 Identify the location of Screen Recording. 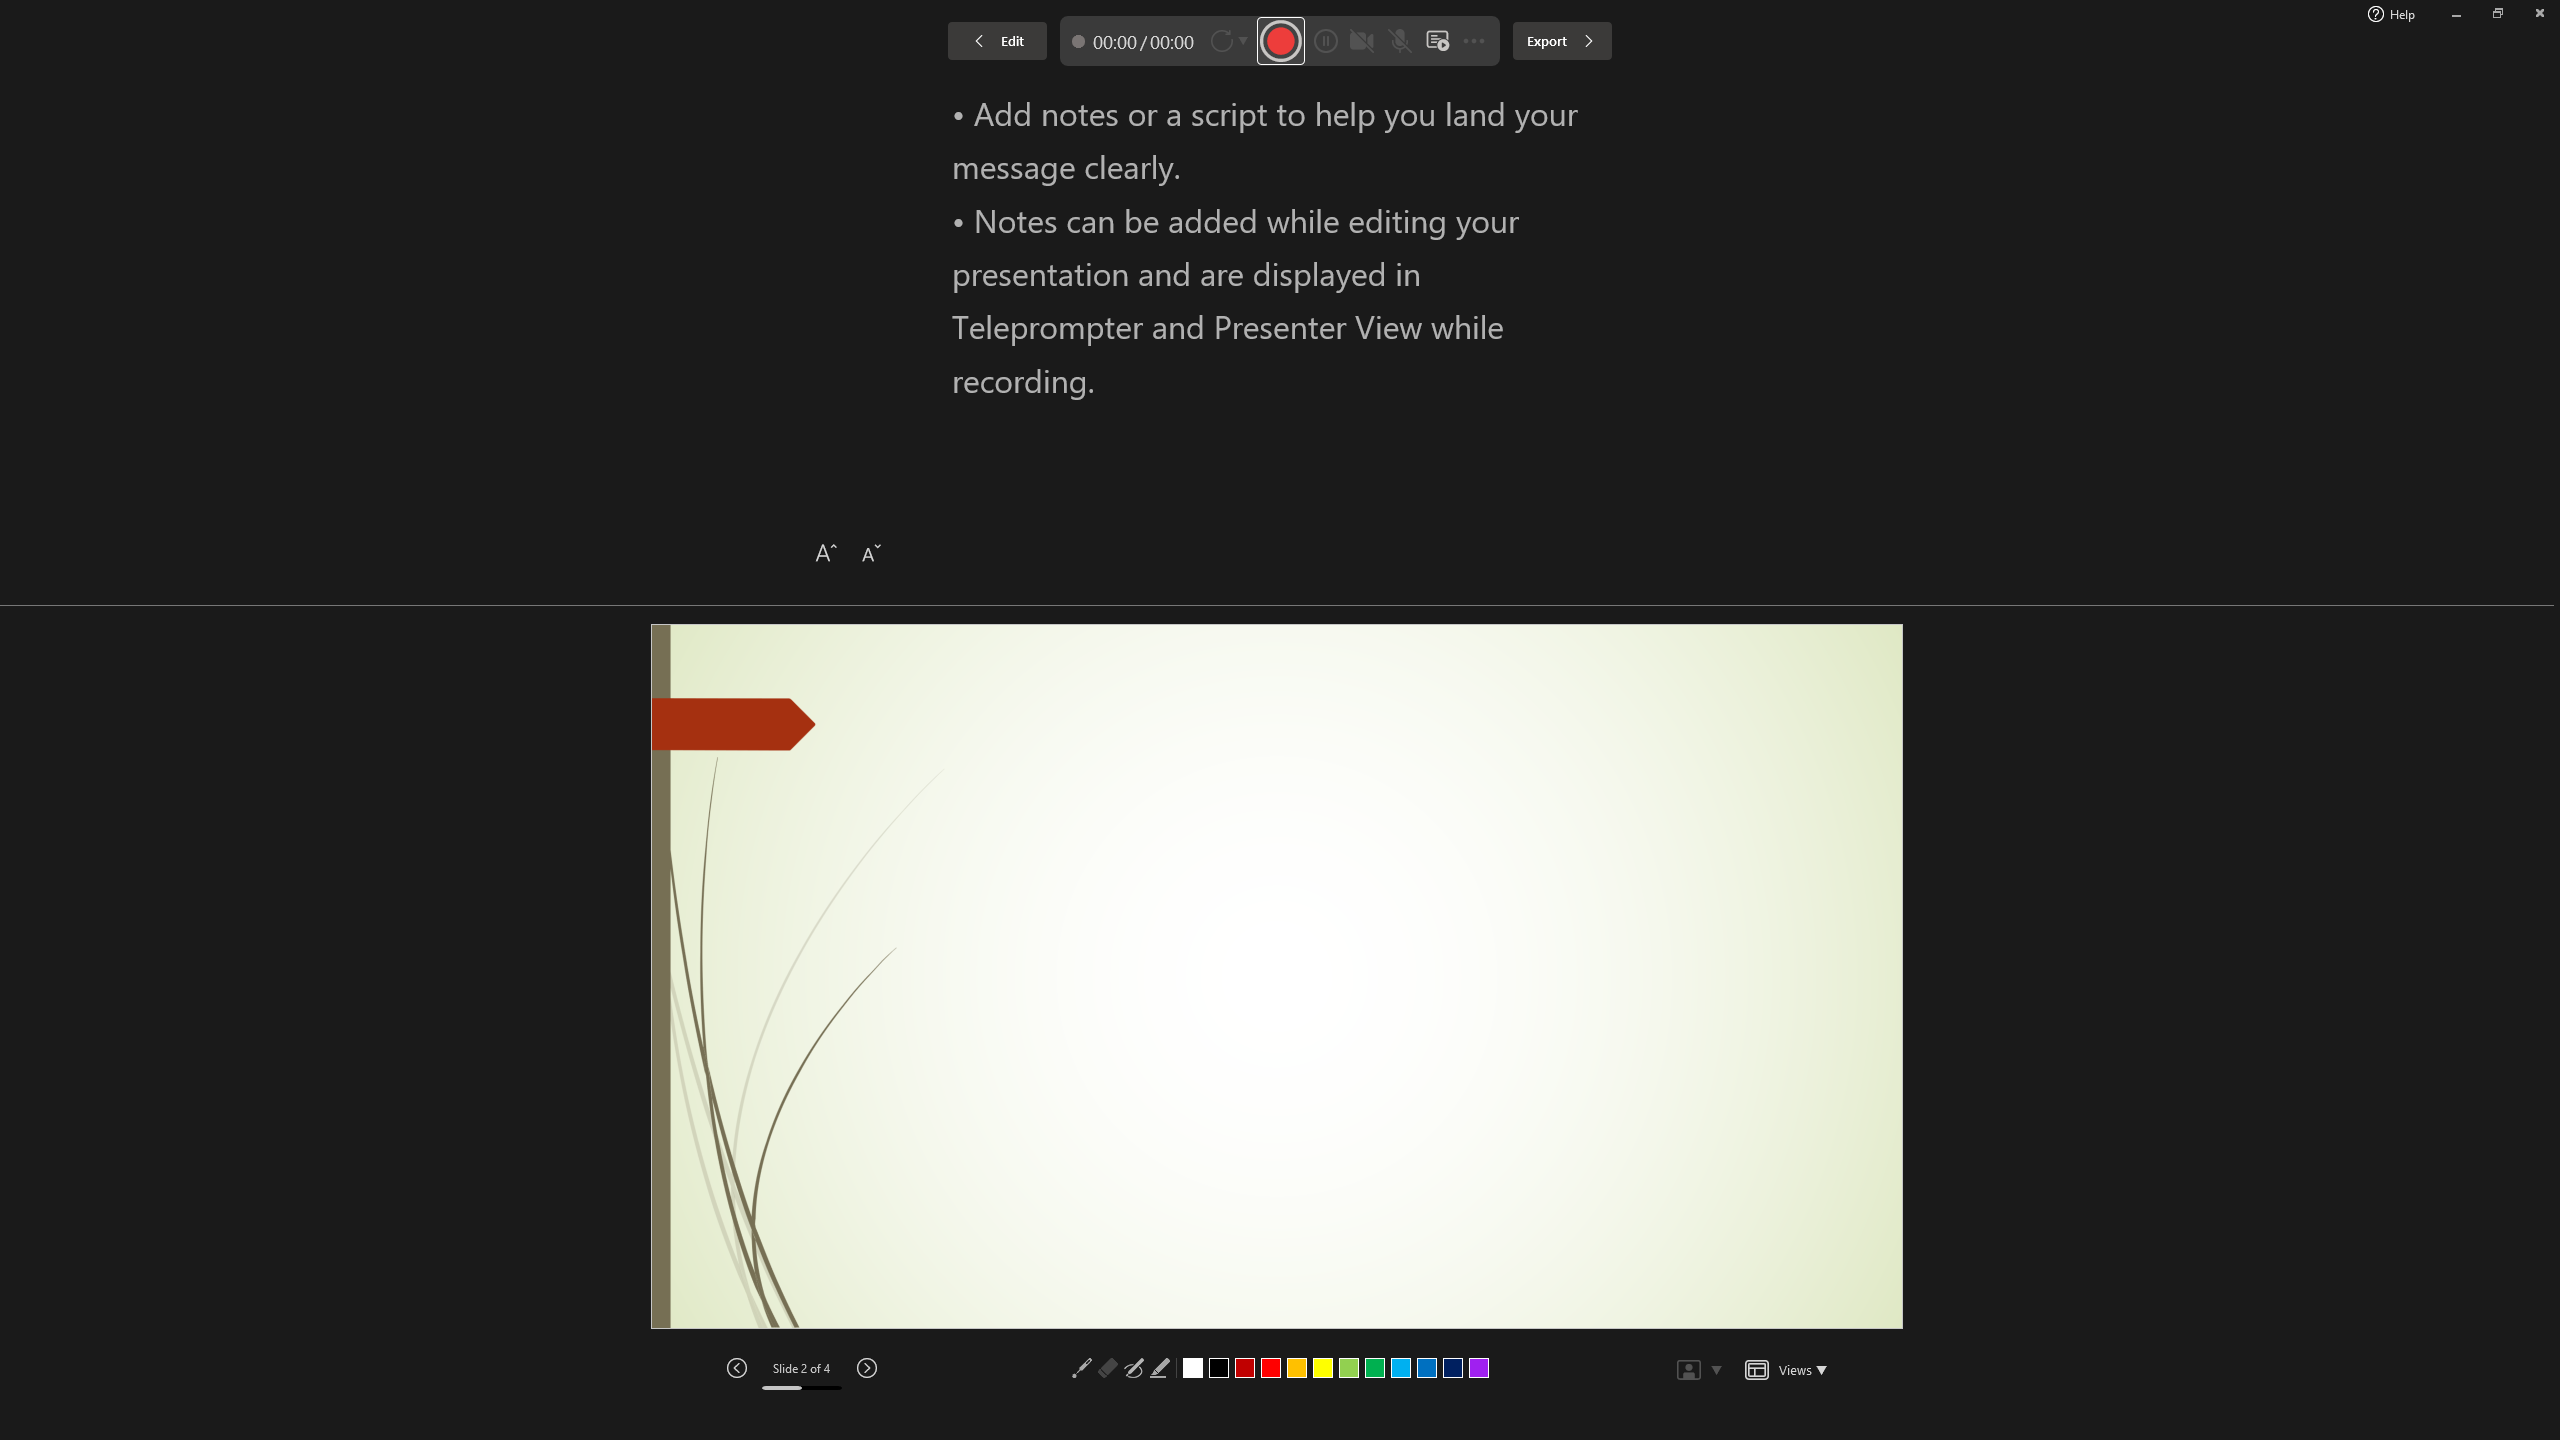
(290, 103).